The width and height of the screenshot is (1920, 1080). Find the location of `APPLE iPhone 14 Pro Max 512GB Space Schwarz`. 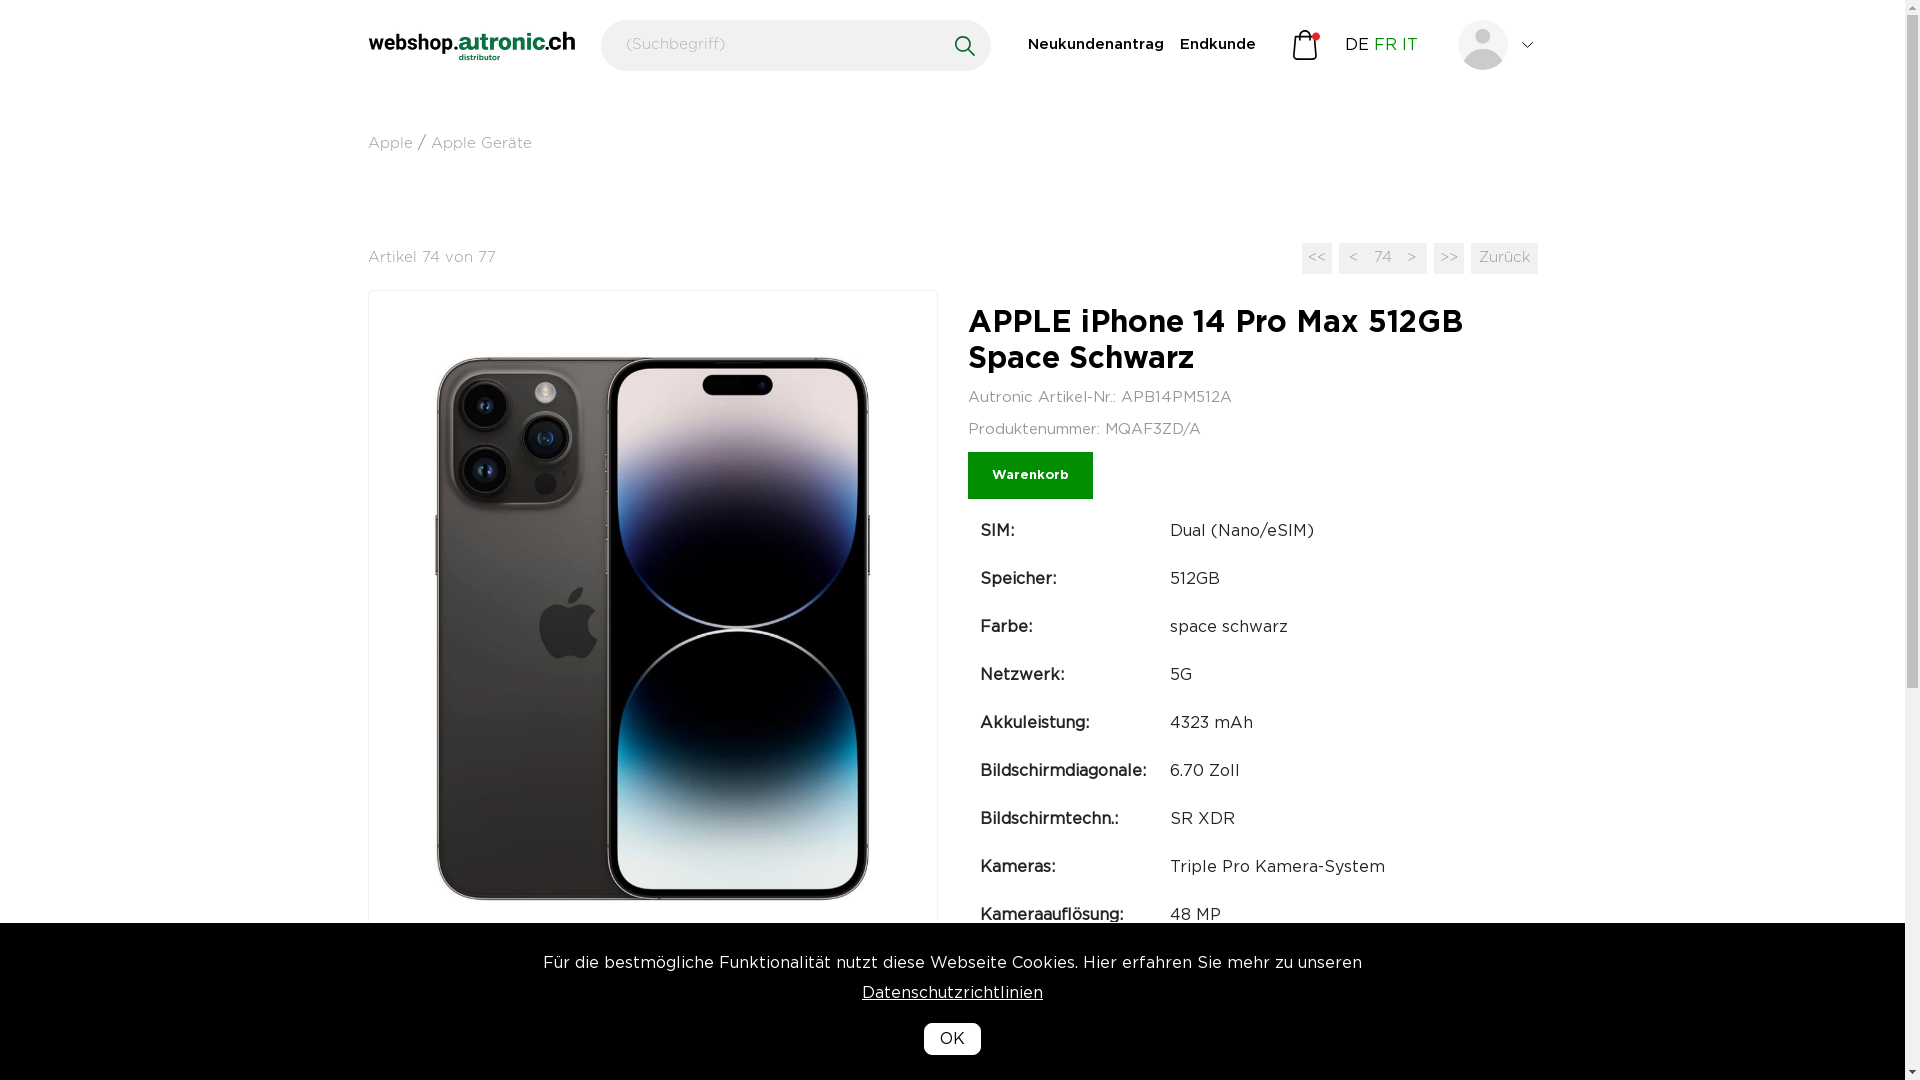

APPLE iPhone 14 Pro Max 512GB Space Schwarz is located at coordinates (653, 629).